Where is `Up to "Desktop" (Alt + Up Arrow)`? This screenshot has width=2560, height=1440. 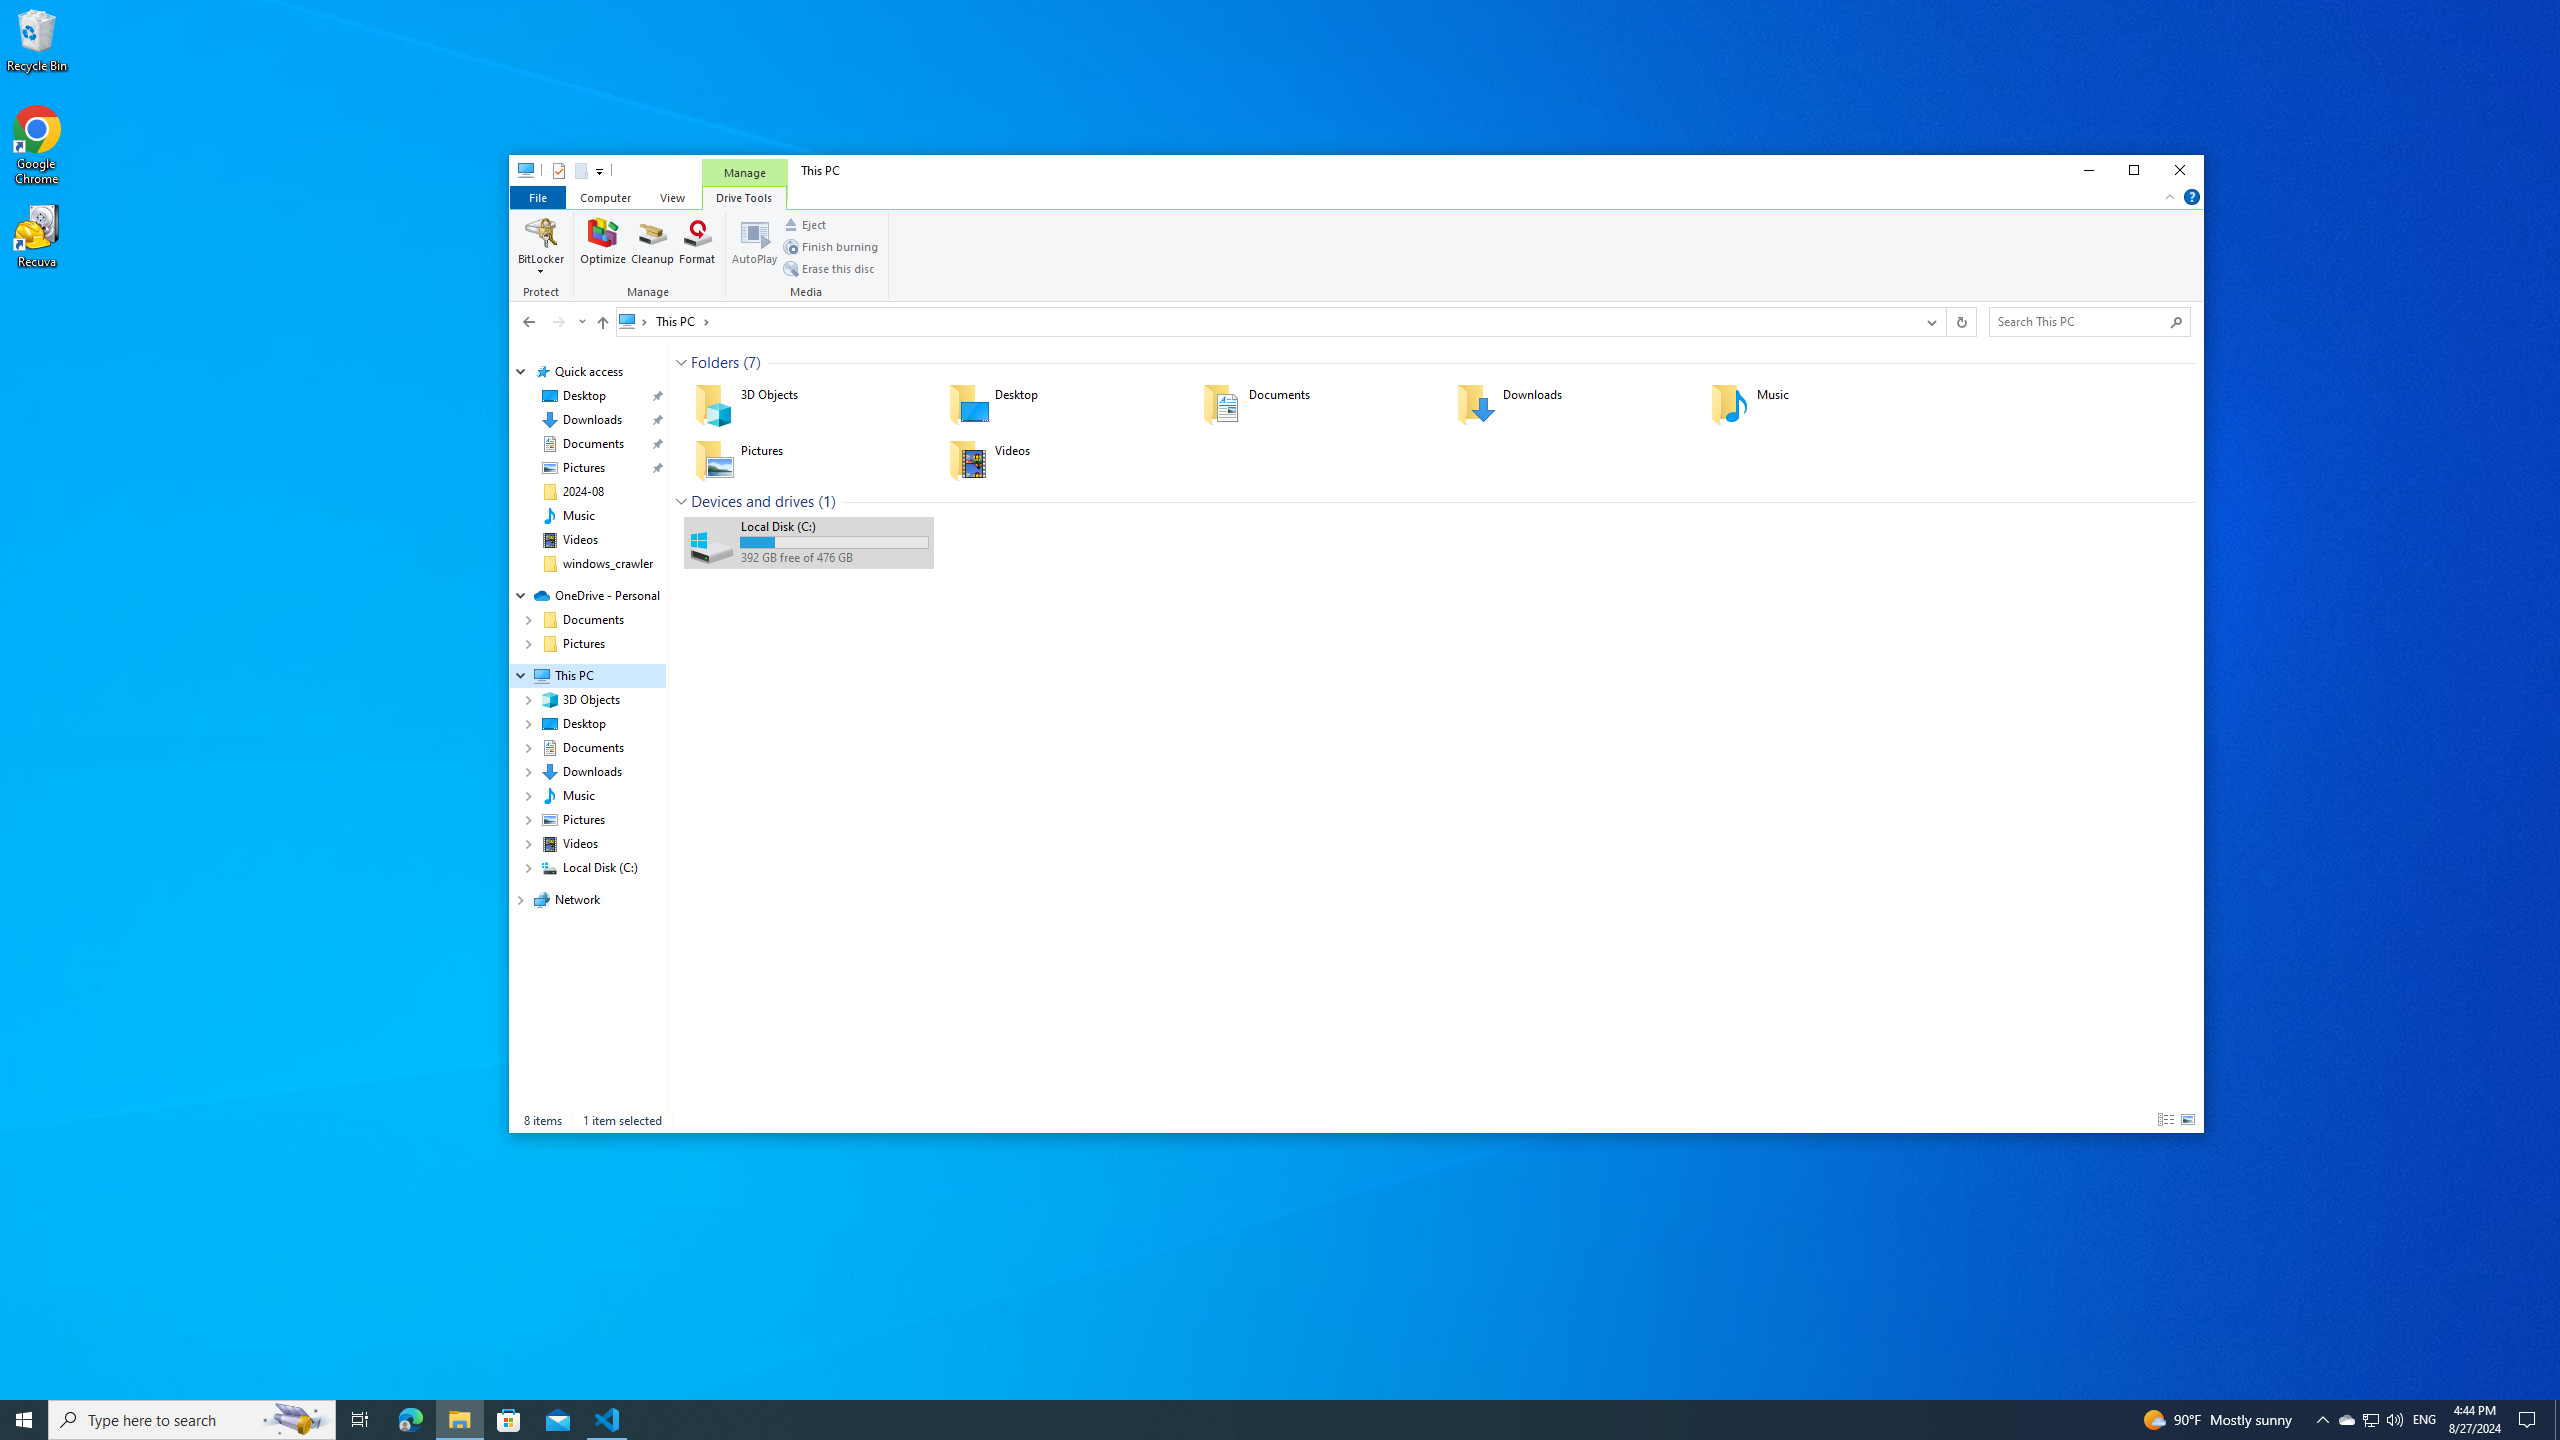 Up to "Desktop" (Alt + Up Arrow) is located at coordinates (602, 323).